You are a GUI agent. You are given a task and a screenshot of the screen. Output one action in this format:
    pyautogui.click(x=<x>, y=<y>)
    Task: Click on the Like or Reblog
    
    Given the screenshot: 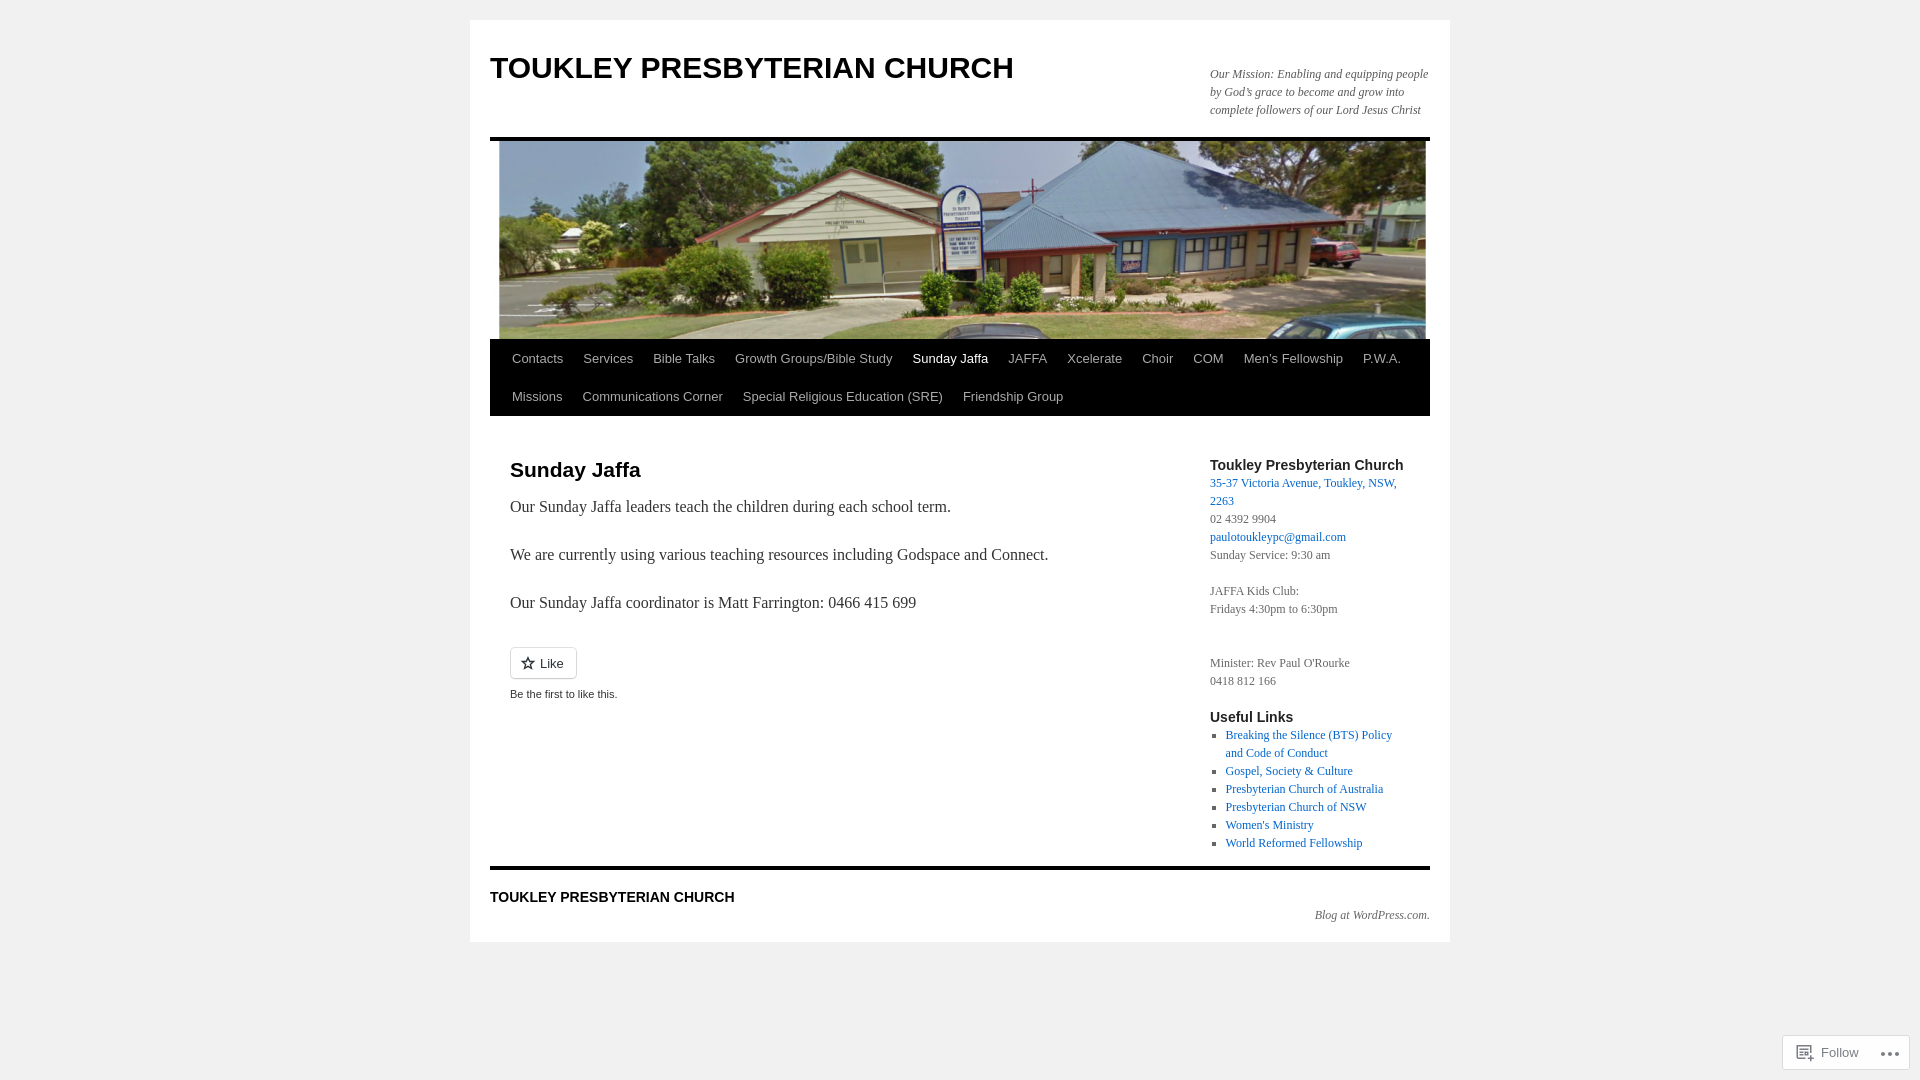 What is the action you would take?
    pyautogui.click(x=830, y=674)
    